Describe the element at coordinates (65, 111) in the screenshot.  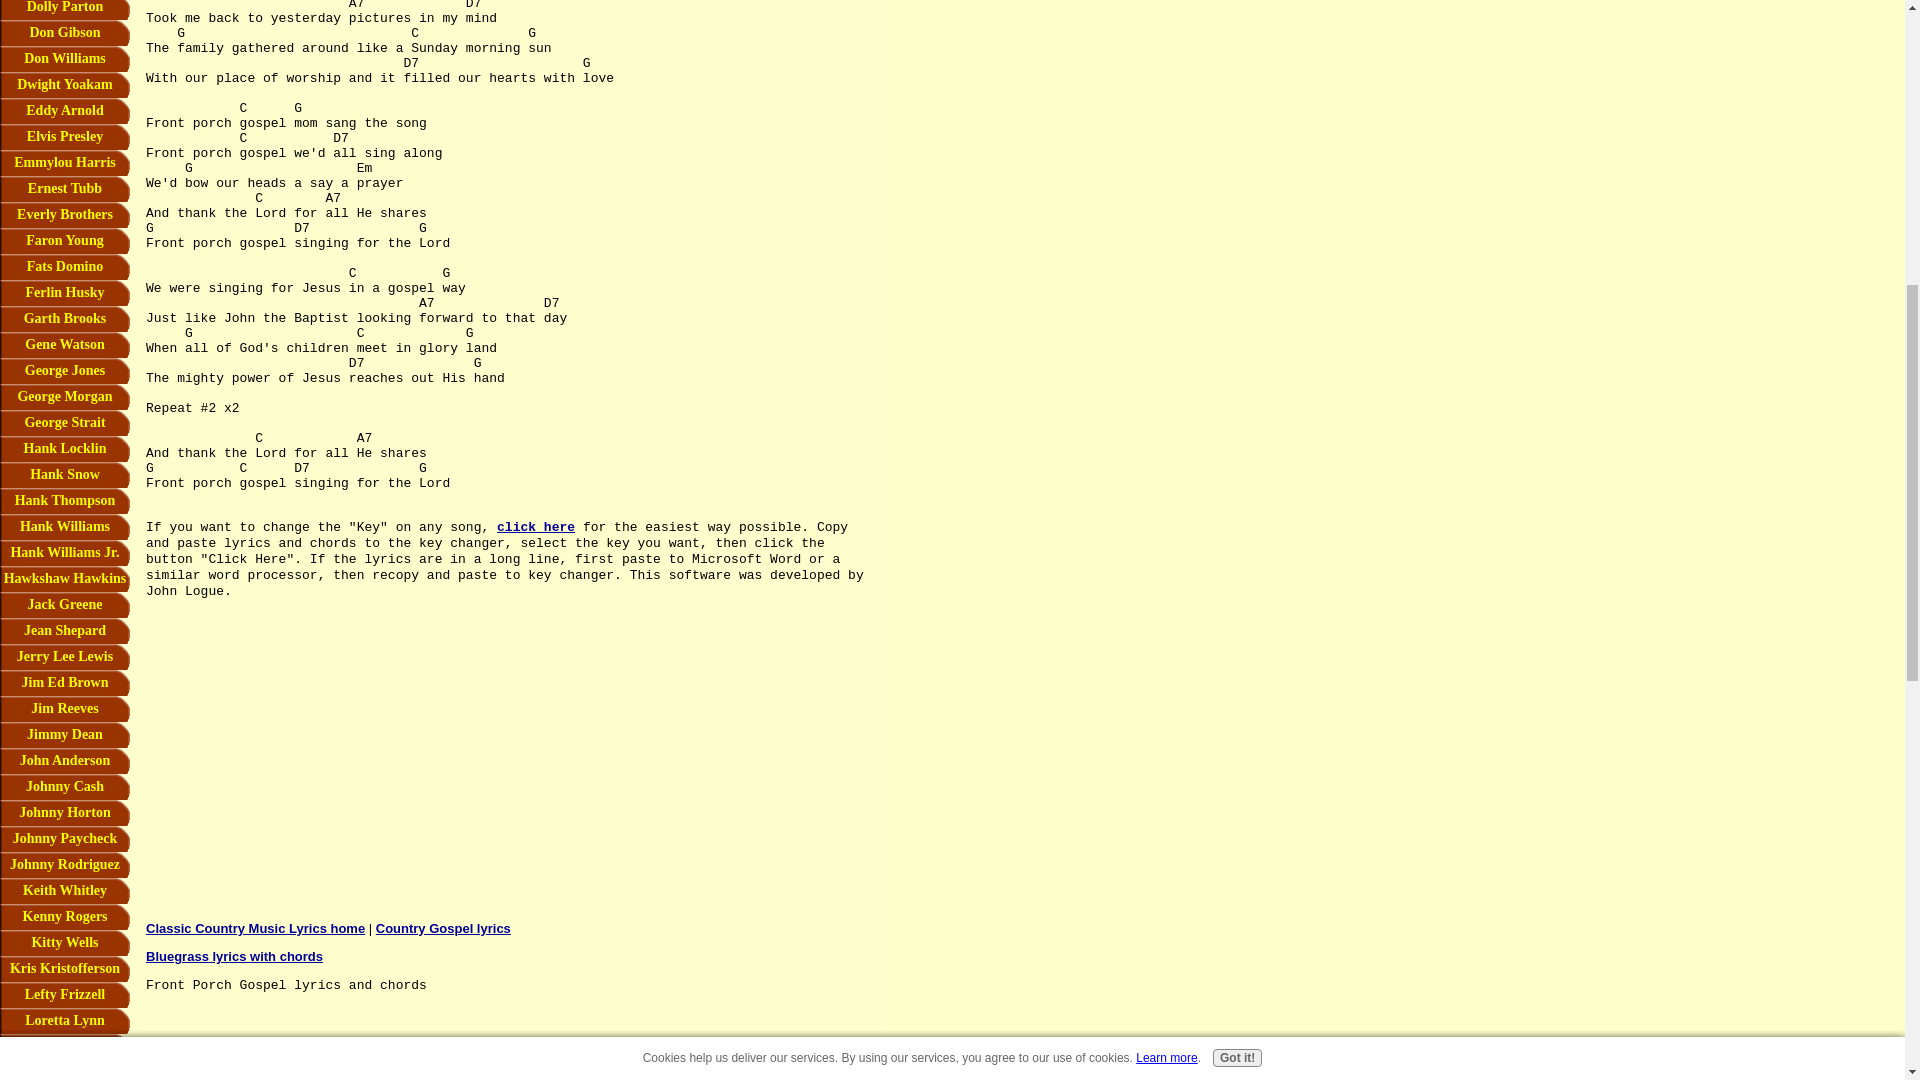
I see `Eddy Arnold` at that location.